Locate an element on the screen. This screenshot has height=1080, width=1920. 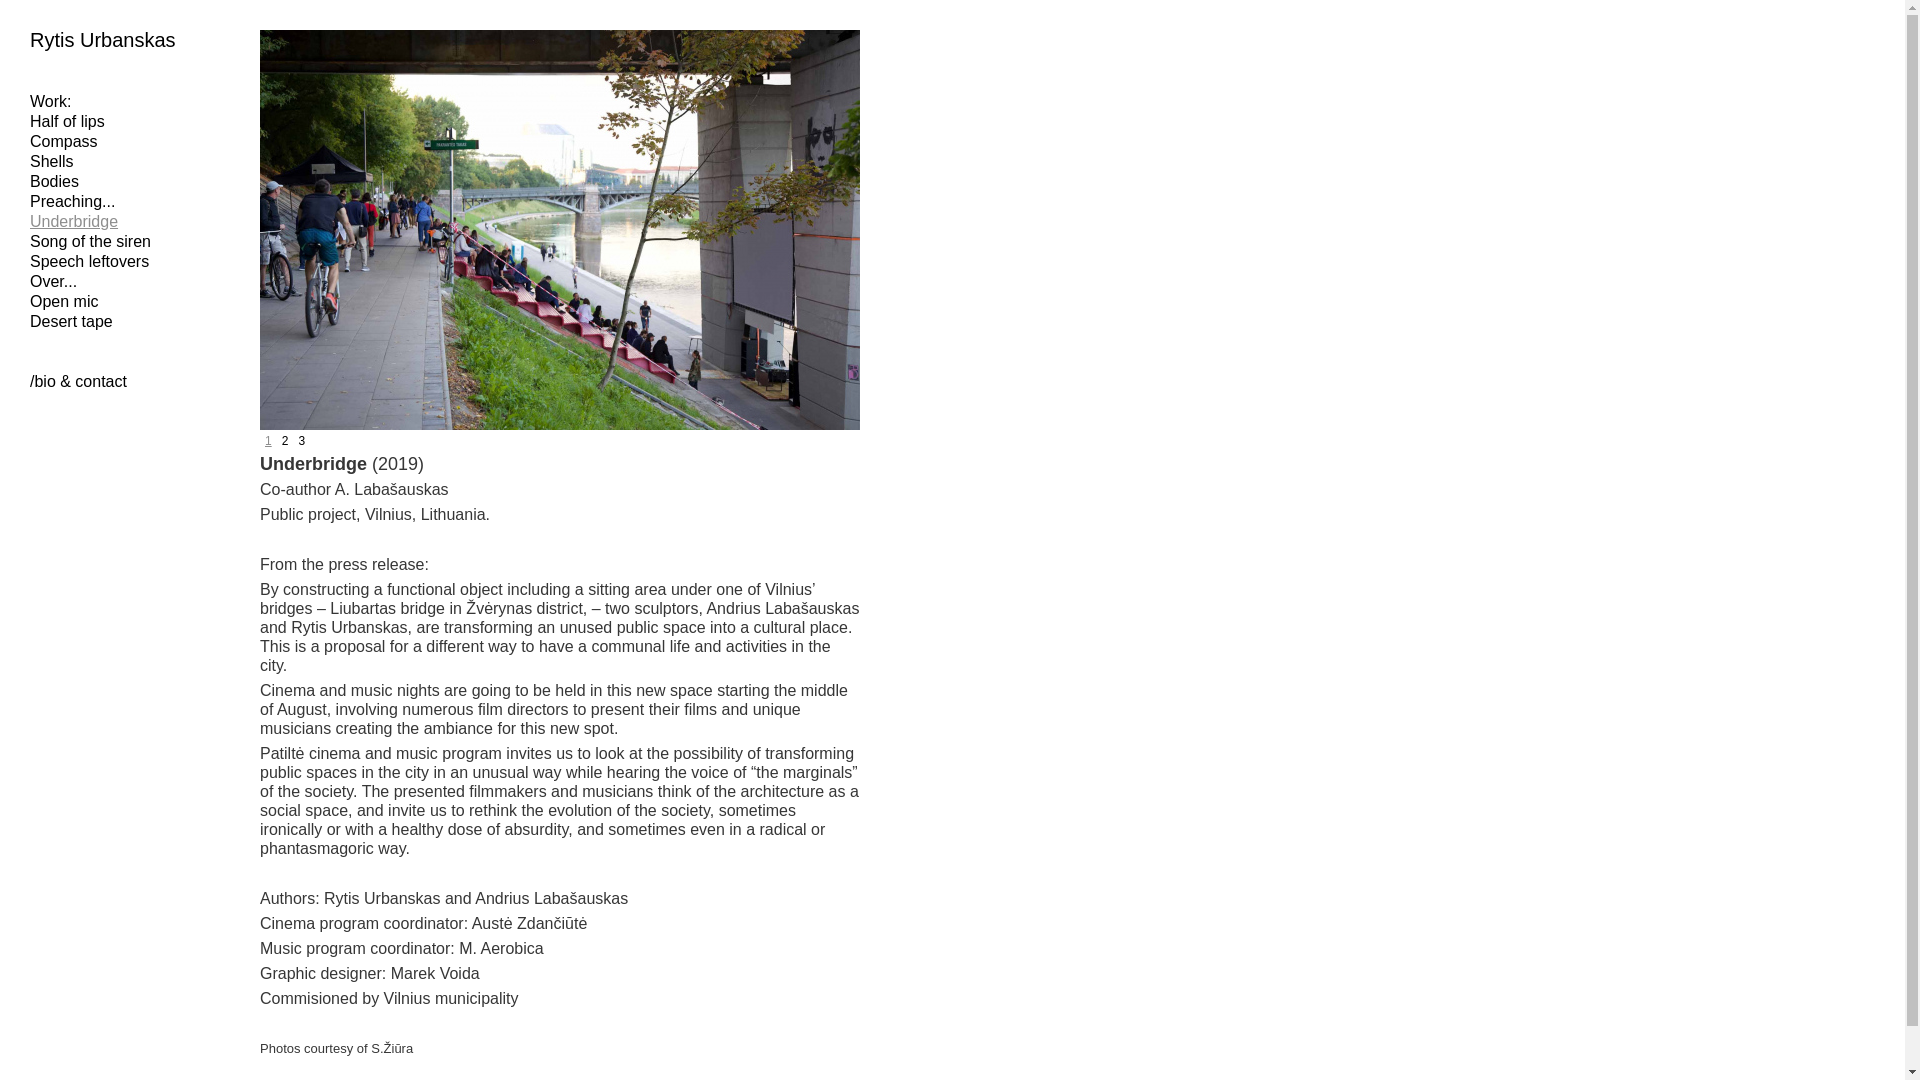
Preaching... is located at coordinates (72, 201).